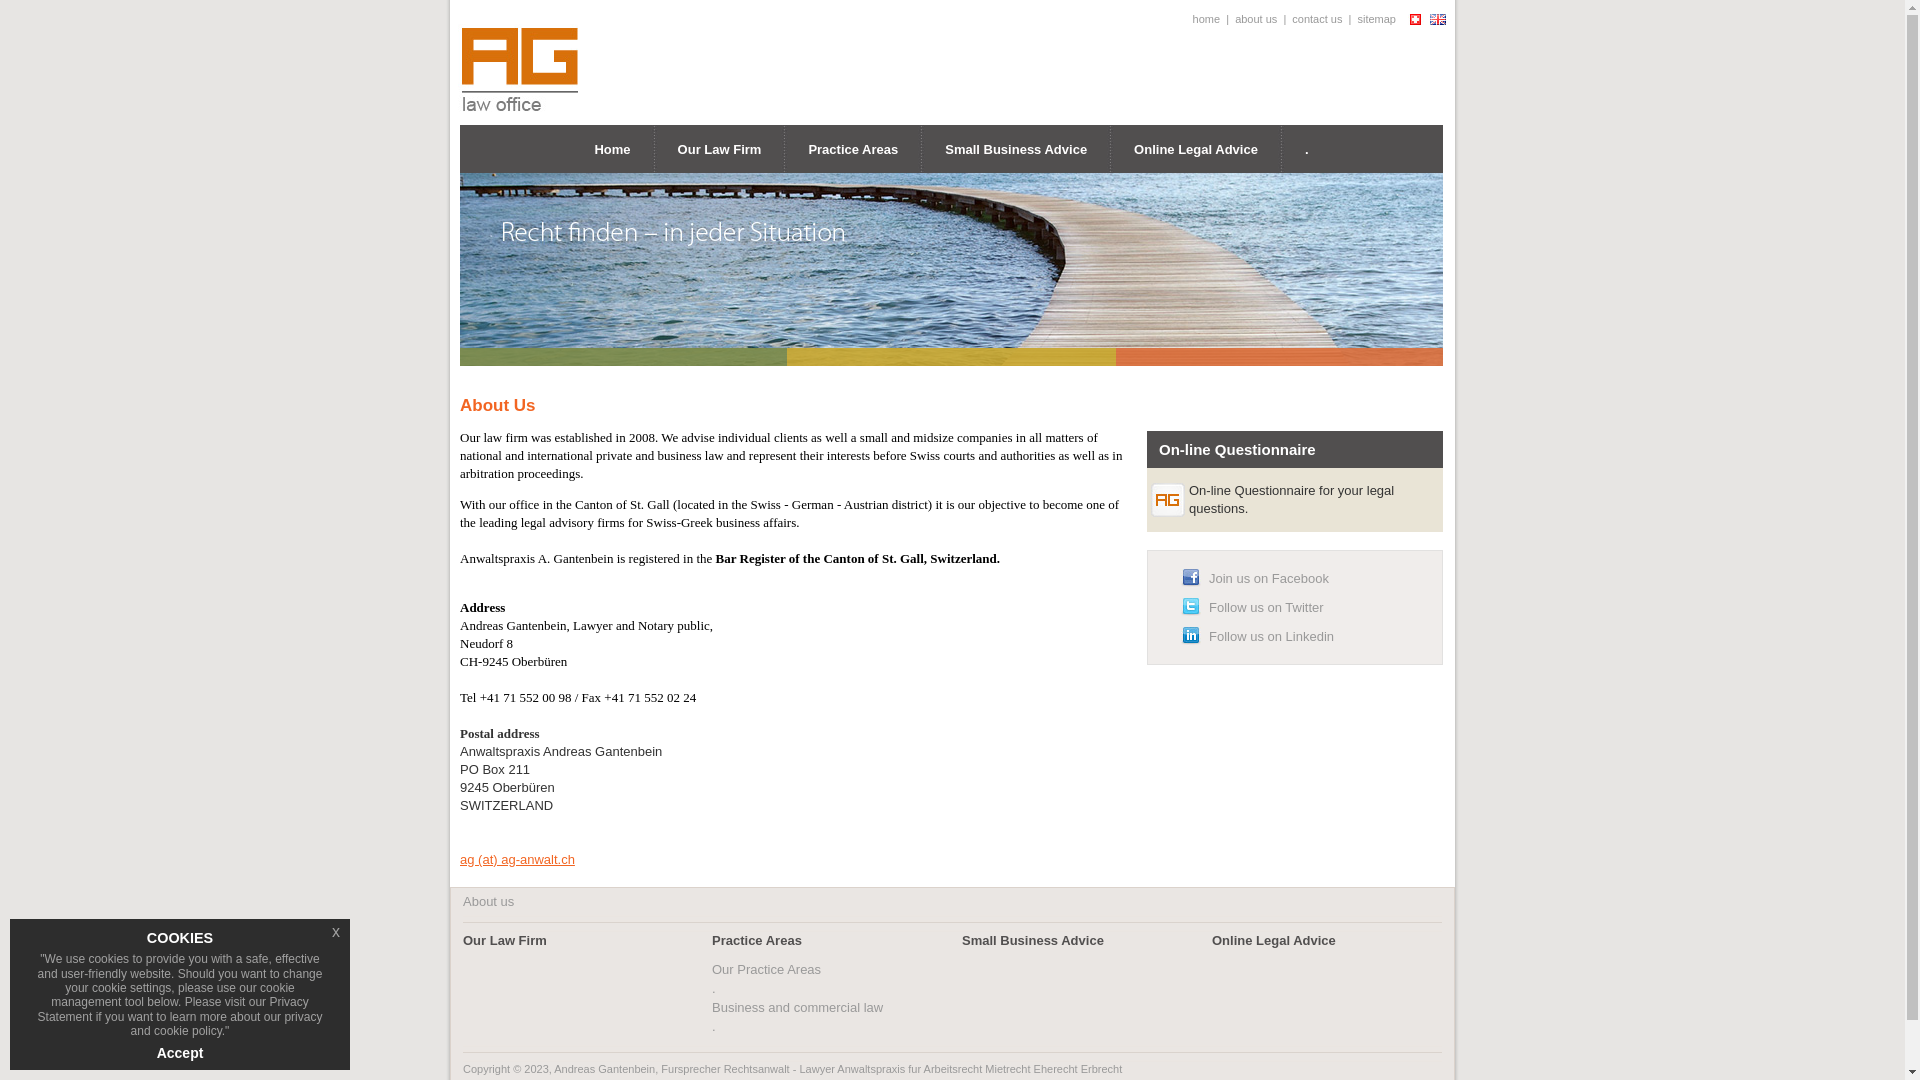 The width and height of the screenshot is (1920, 1080). I want to click on Small Business Advice, so click(1016, 150).